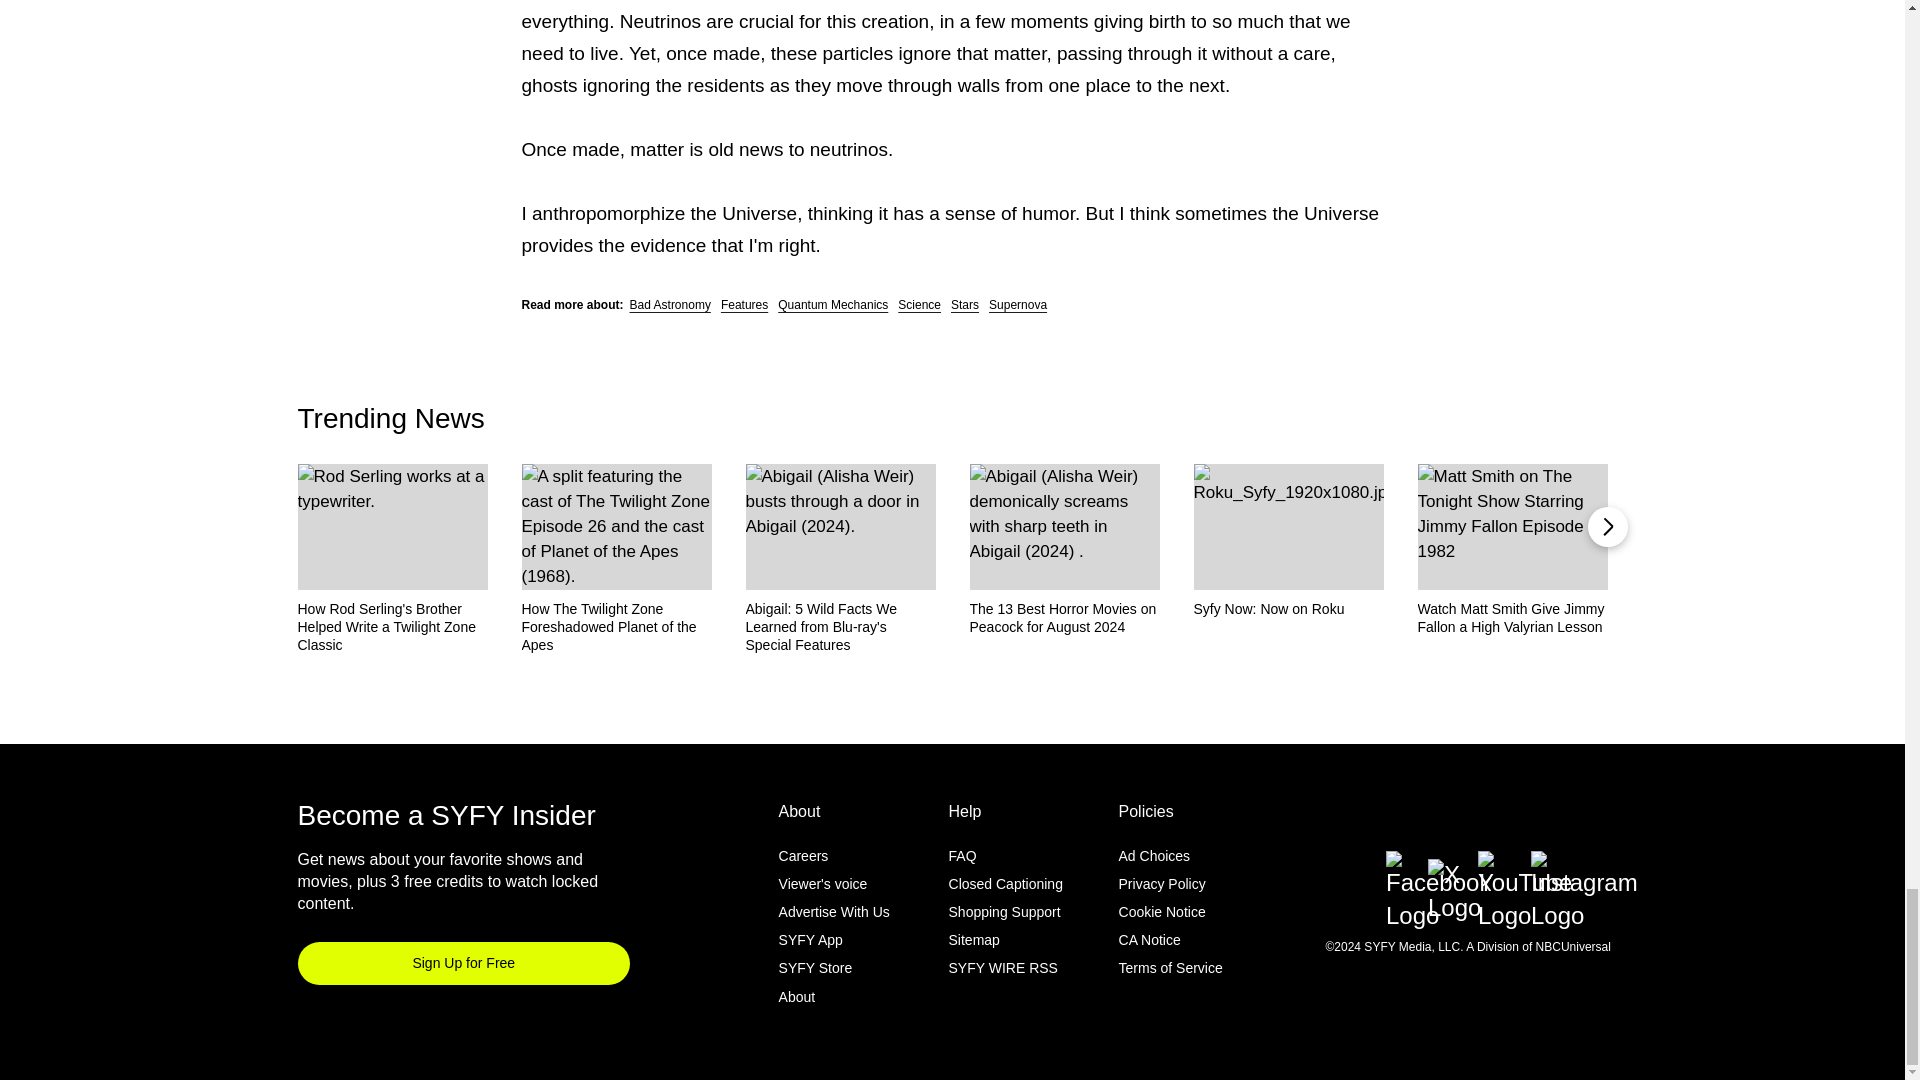  What do you see at coordinates (919, 305) in the screenshot?
I see `Science` at bounding box center [919, 305].